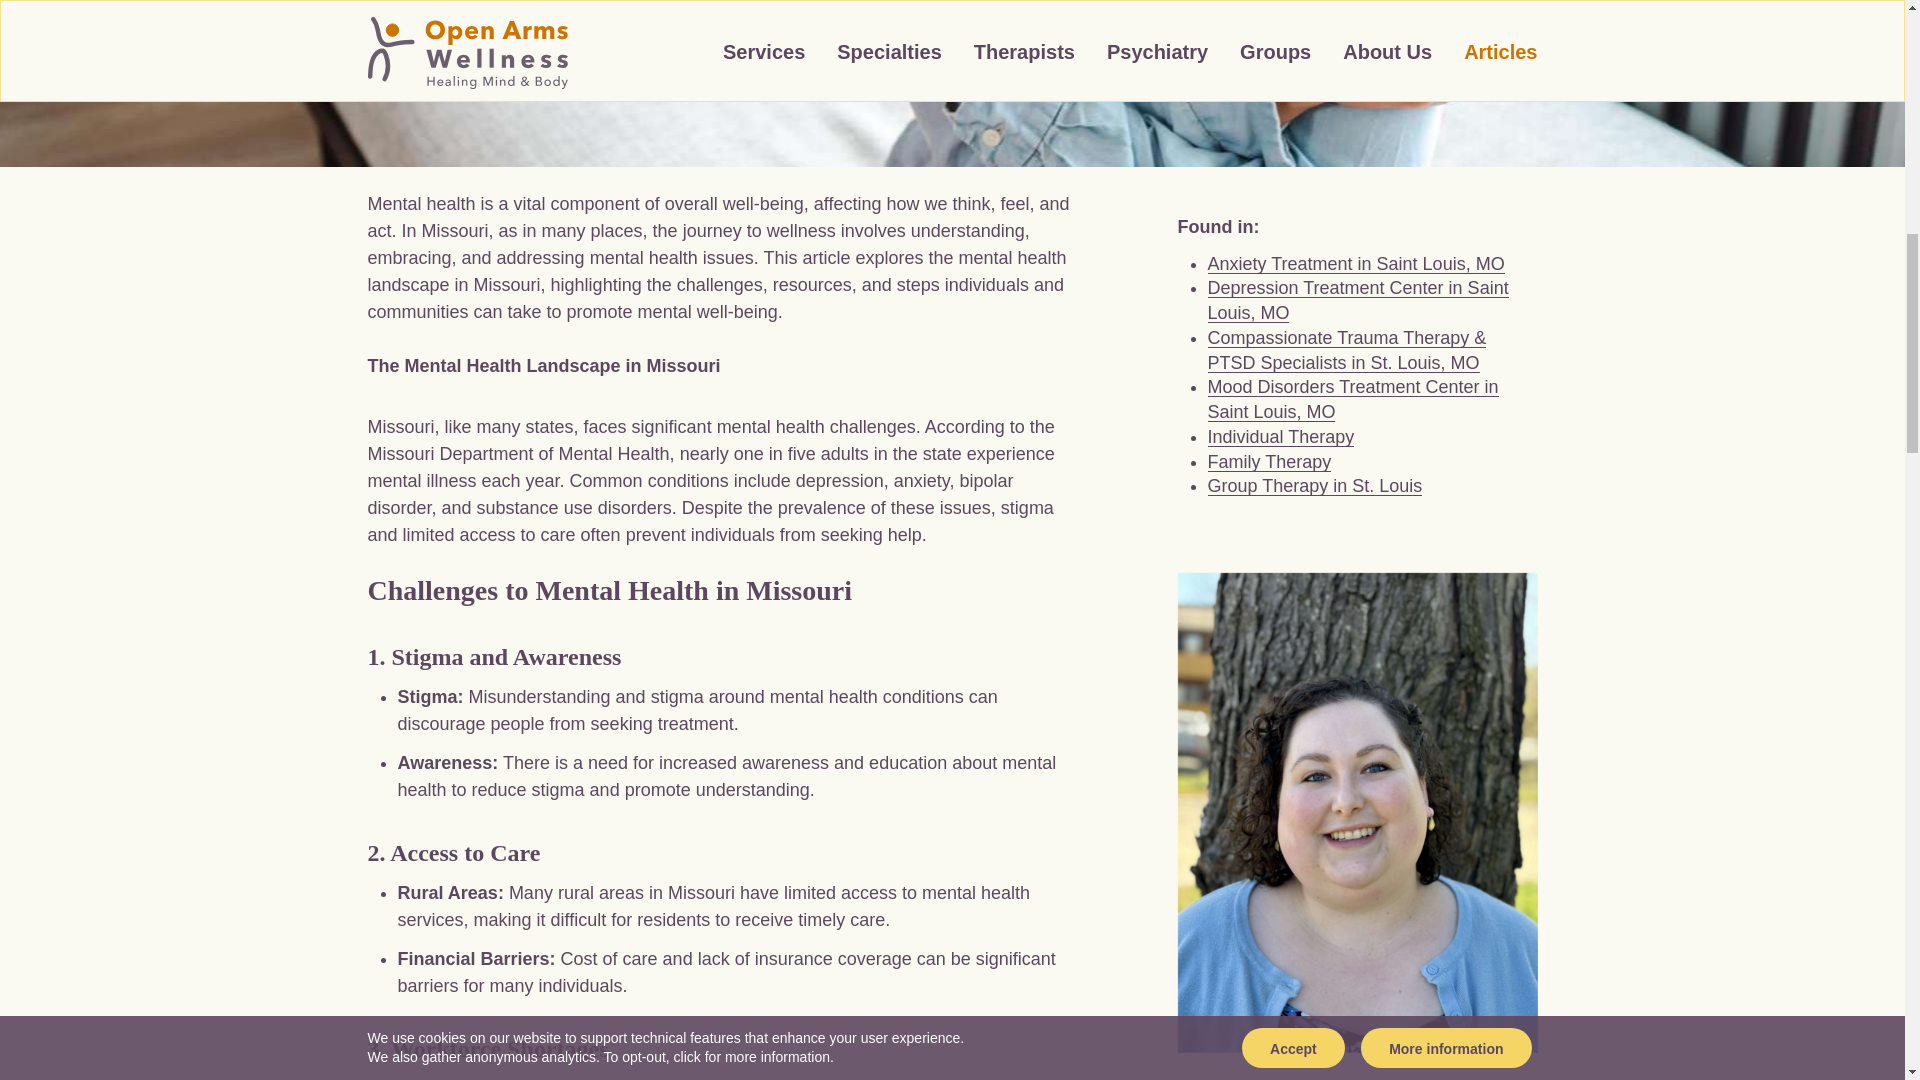  What do you see at coordinates (1281, 436) in the screenshot?
I see `Individual Therapy` at bounding box center [1281, 436].